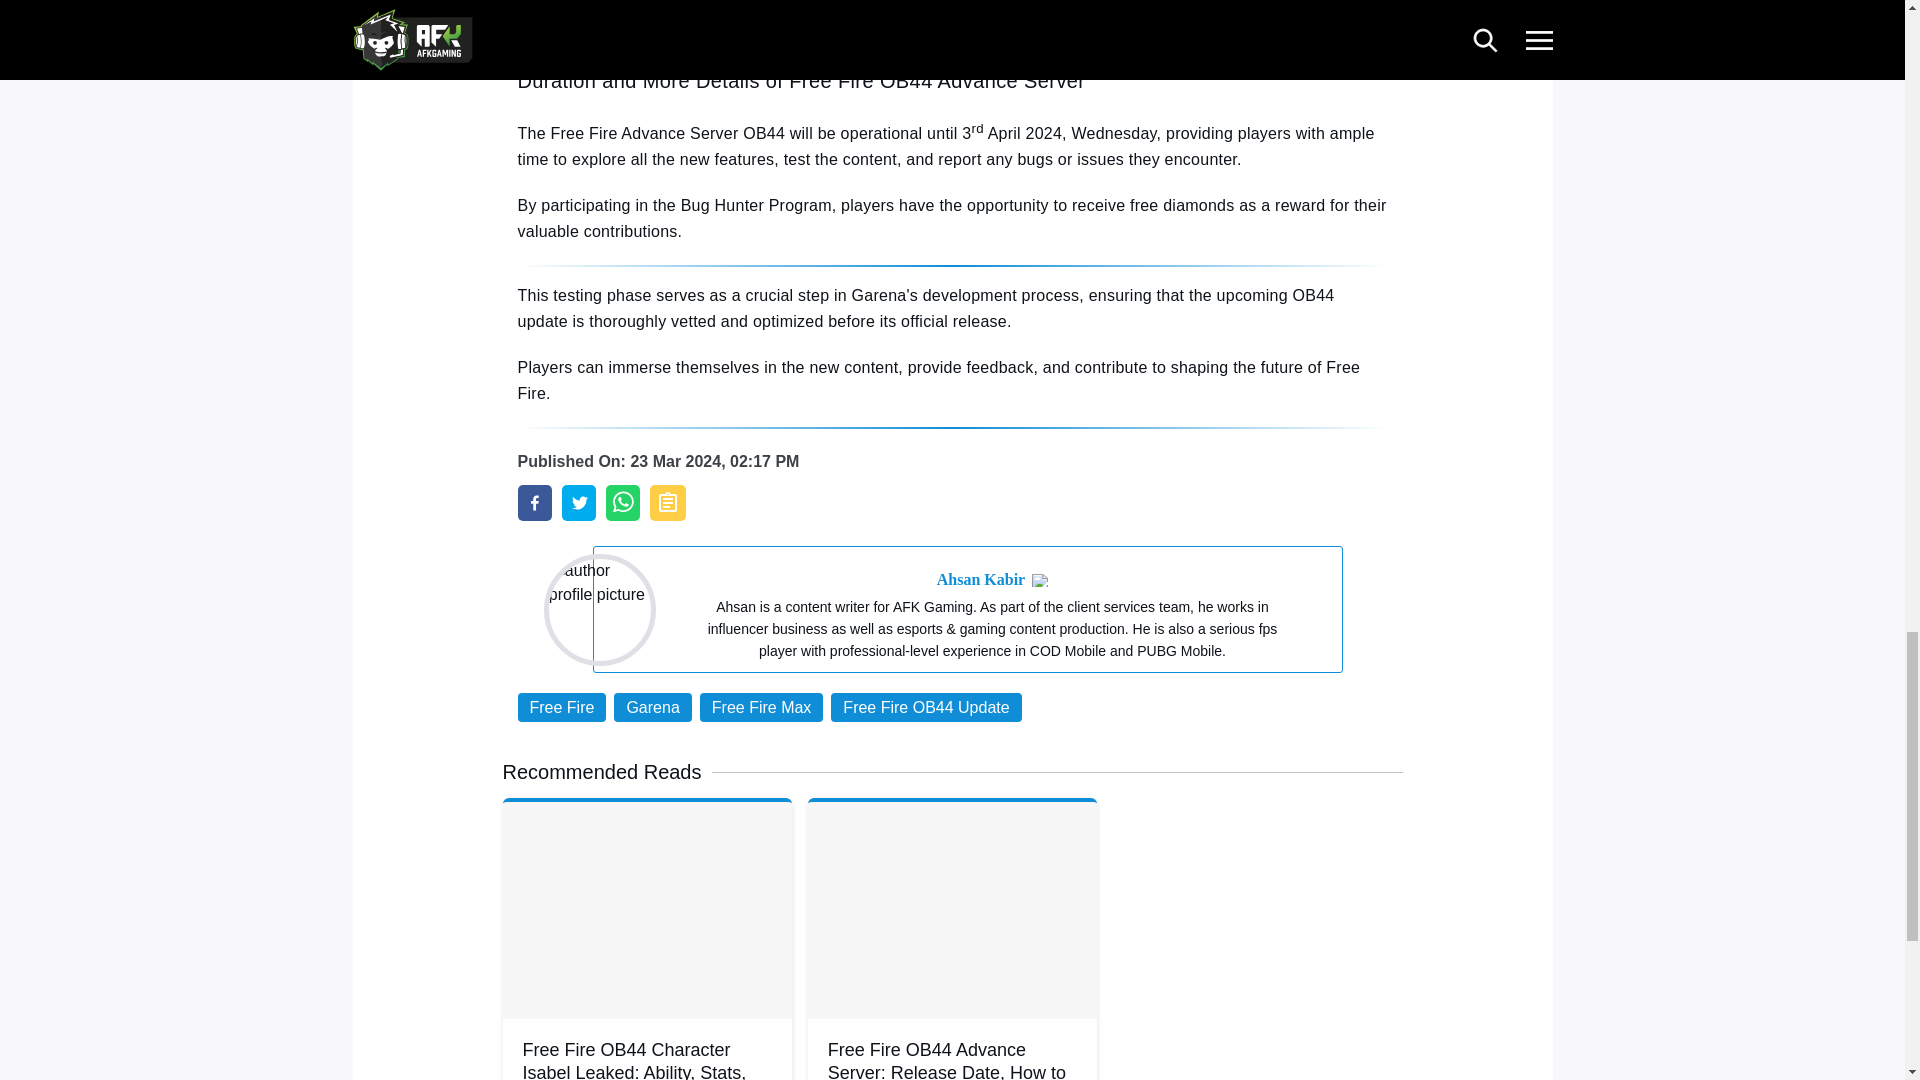 Image resolution: width=1920 pixels, height=1080 pixels. Describe the element at coordinates (980, 580) in the screenshot. I see `Ahsan Kabir` at that location.